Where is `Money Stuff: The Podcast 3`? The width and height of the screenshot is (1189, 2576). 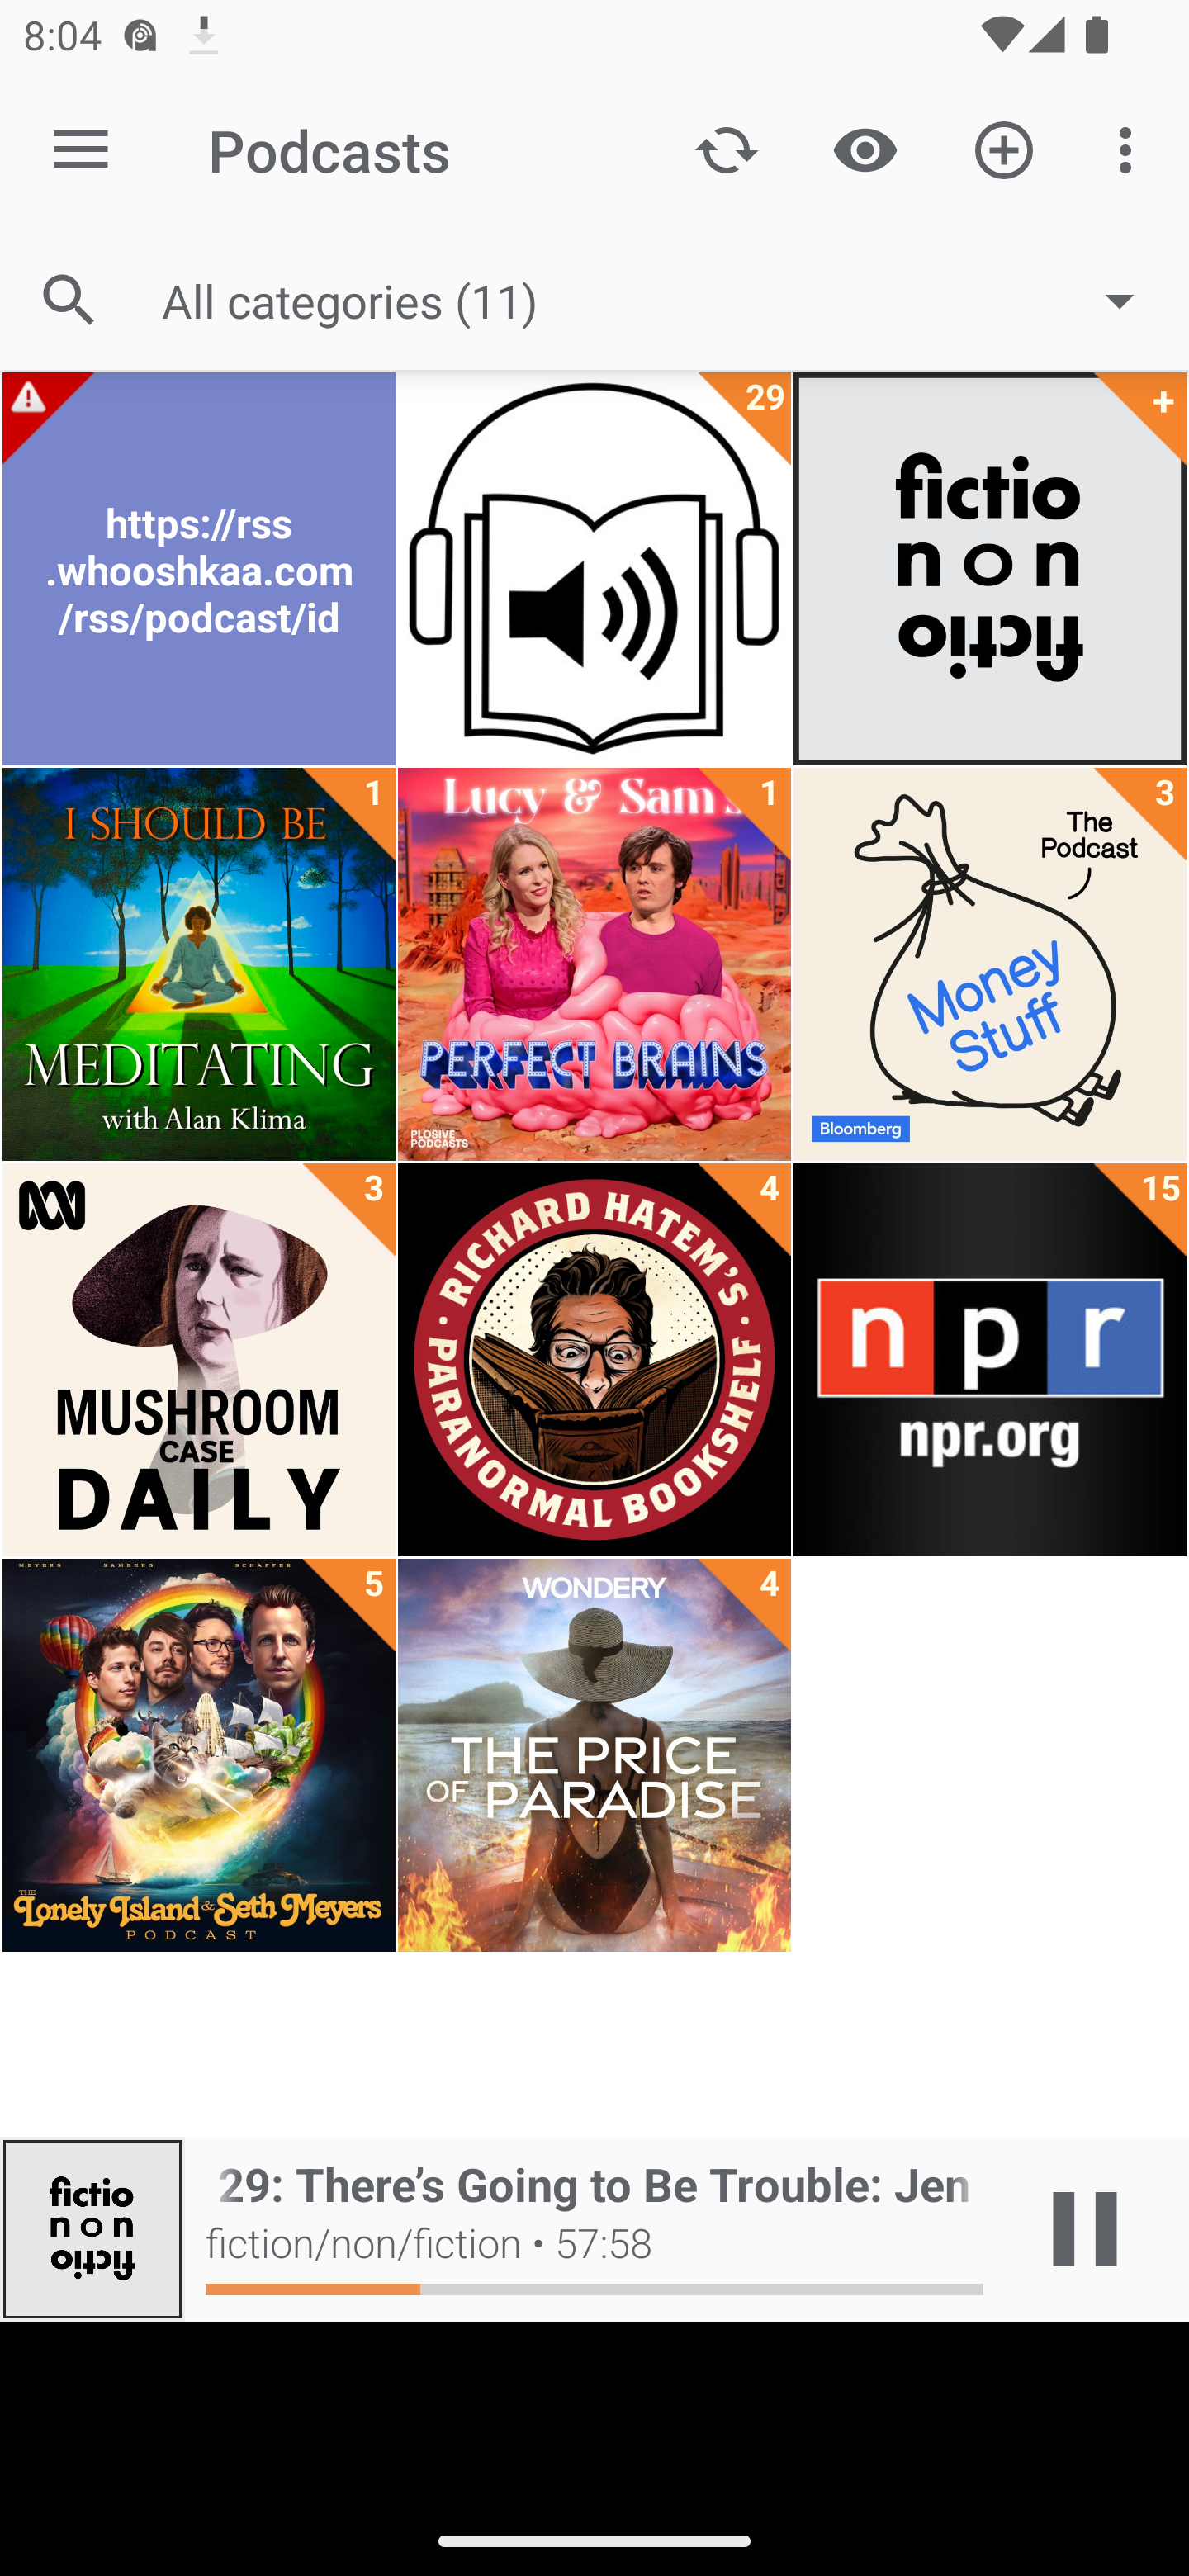
Money Stuff: The Podcast 3 is located at coordinates (989, 964).